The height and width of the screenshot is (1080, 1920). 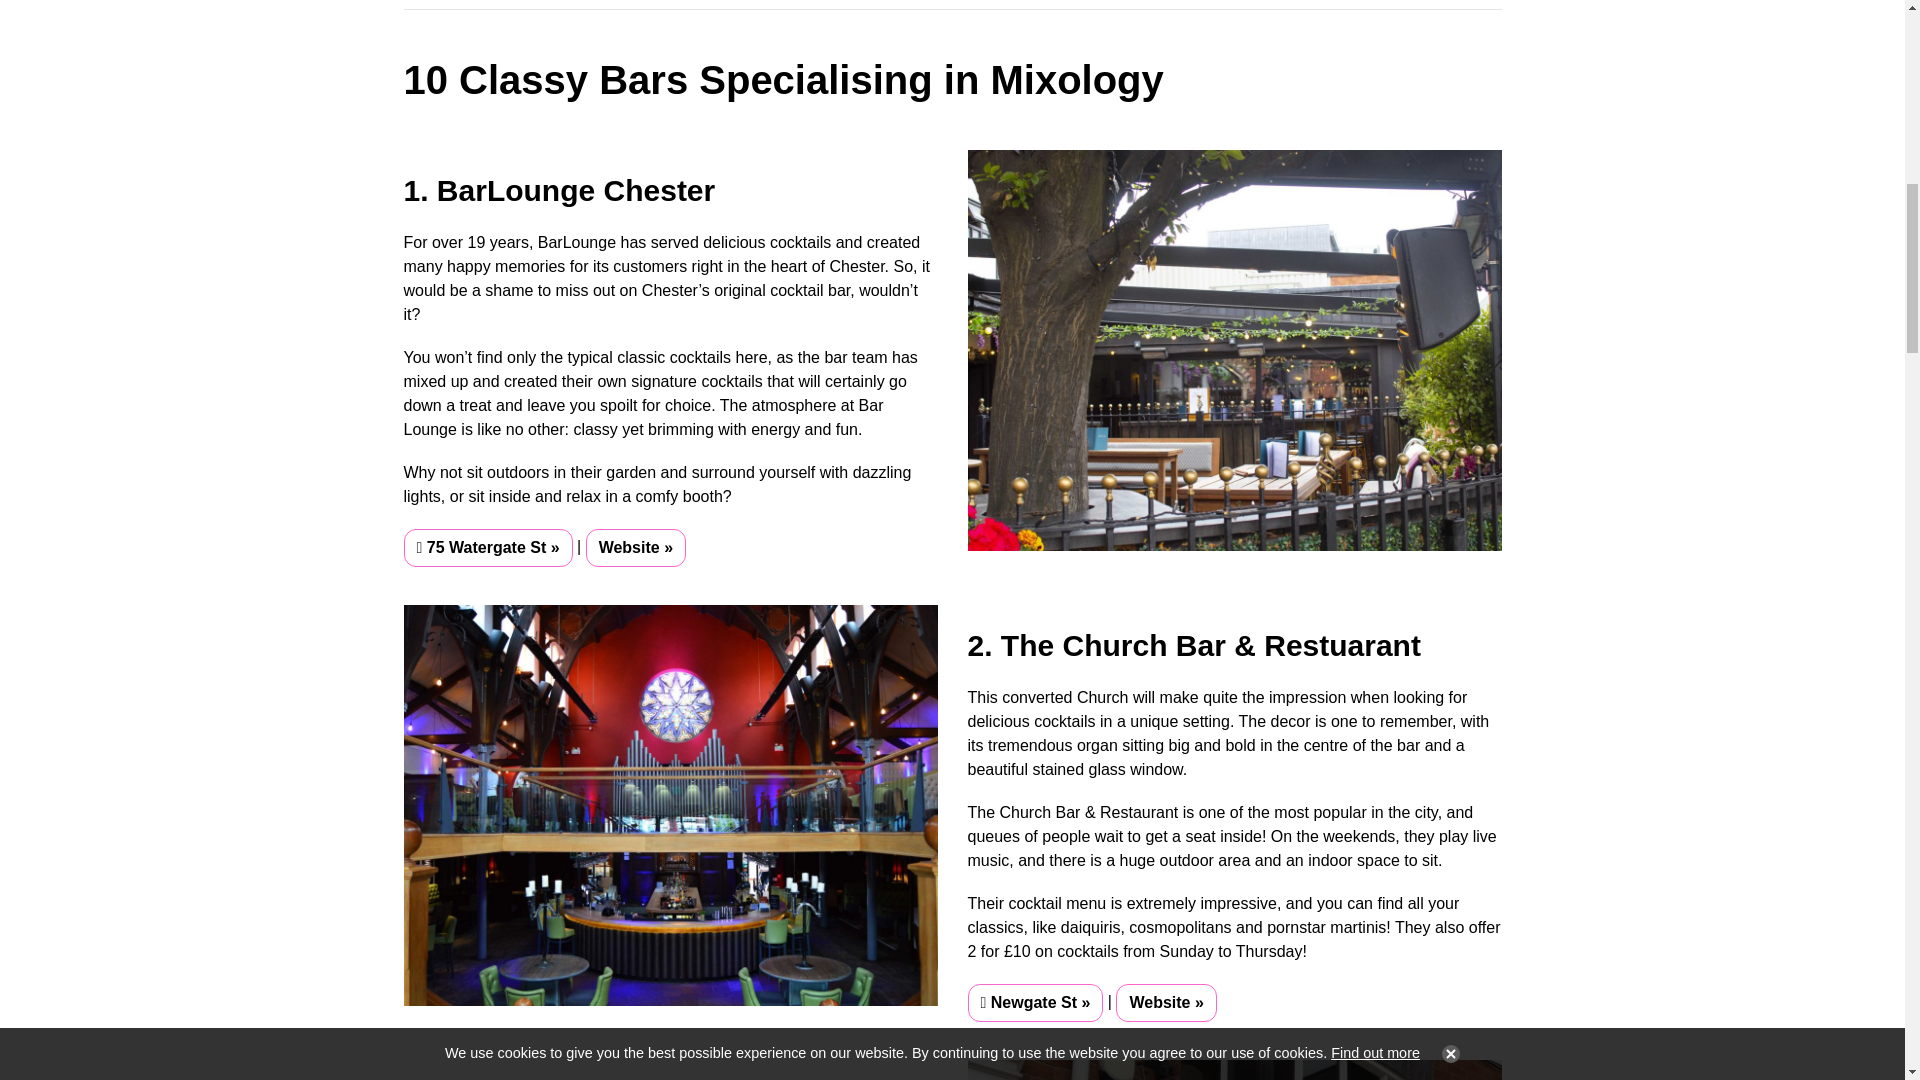 I want to click on Bar Lounge - Cocktail Bars in Chester, so click(x=1234, y=350).